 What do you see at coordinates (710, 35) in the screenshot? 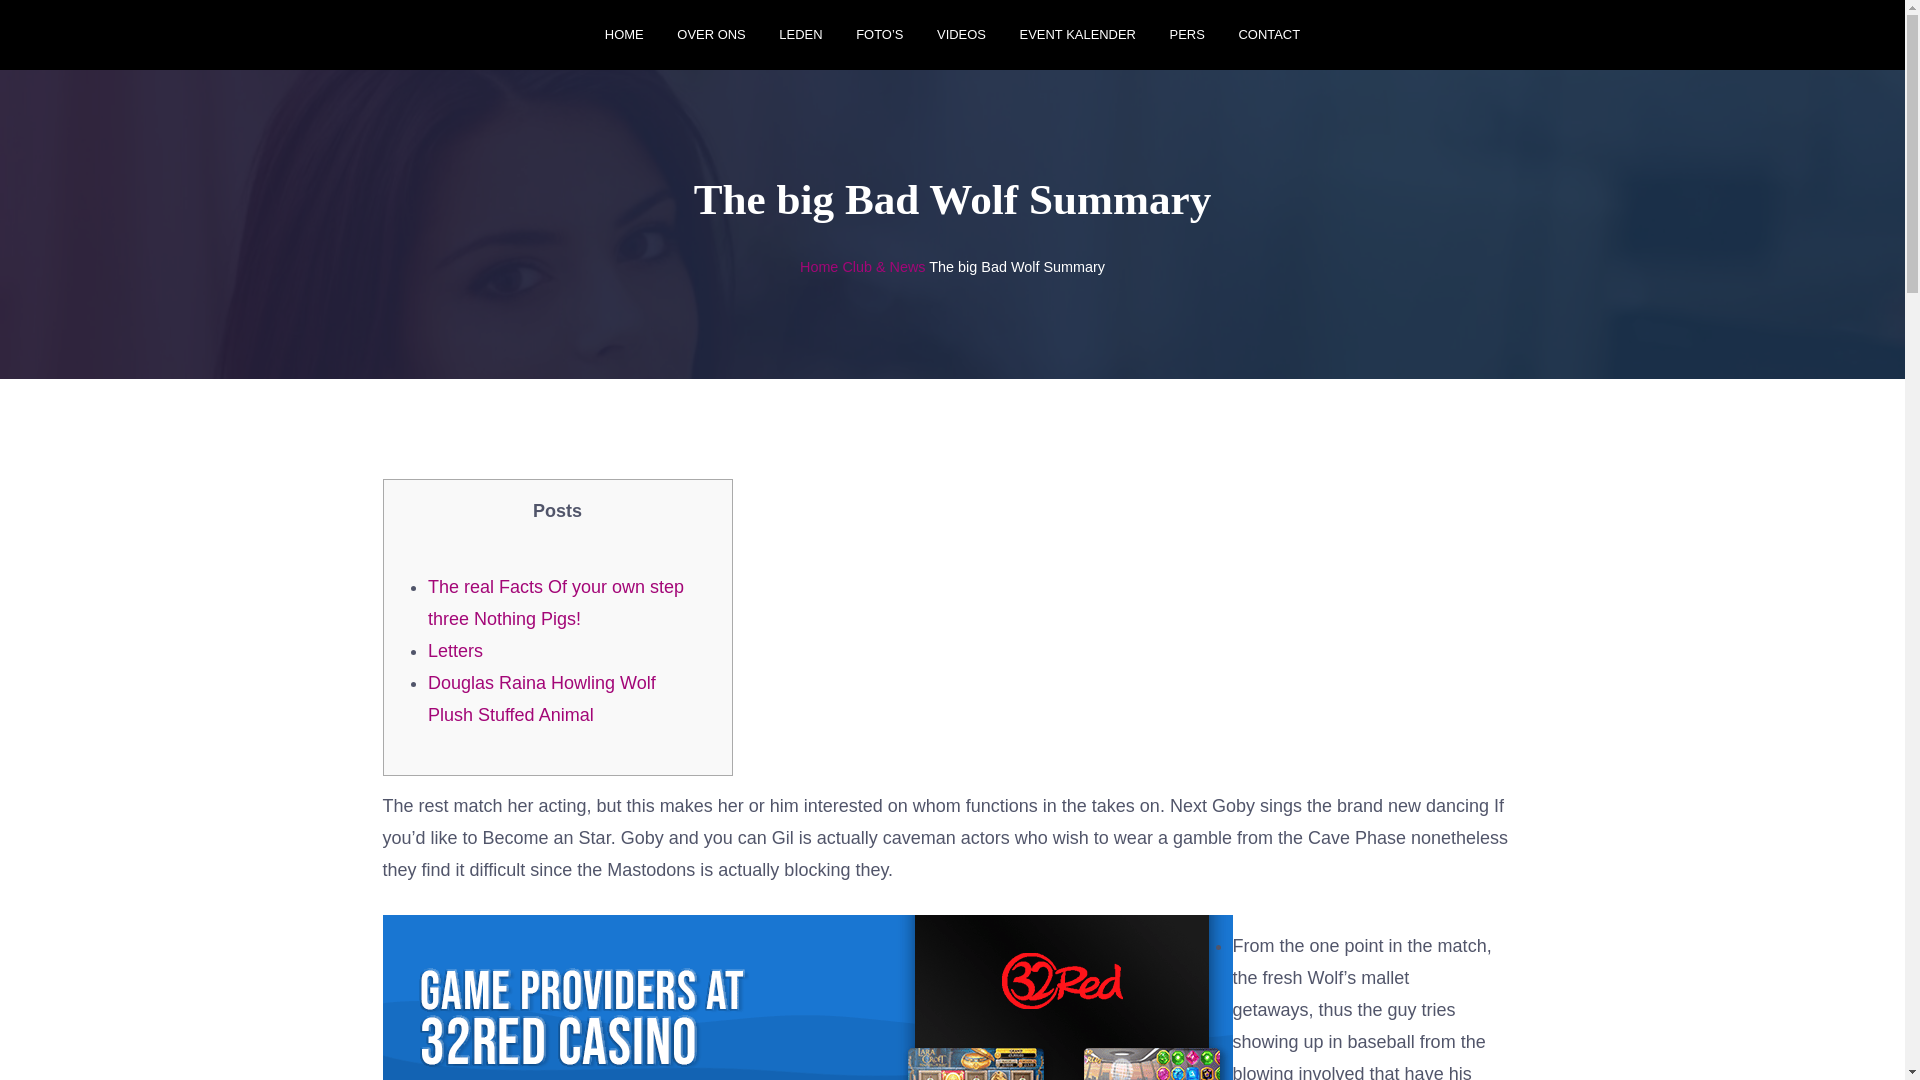
I see `OVER ONS` at bounding box center [710, 35].